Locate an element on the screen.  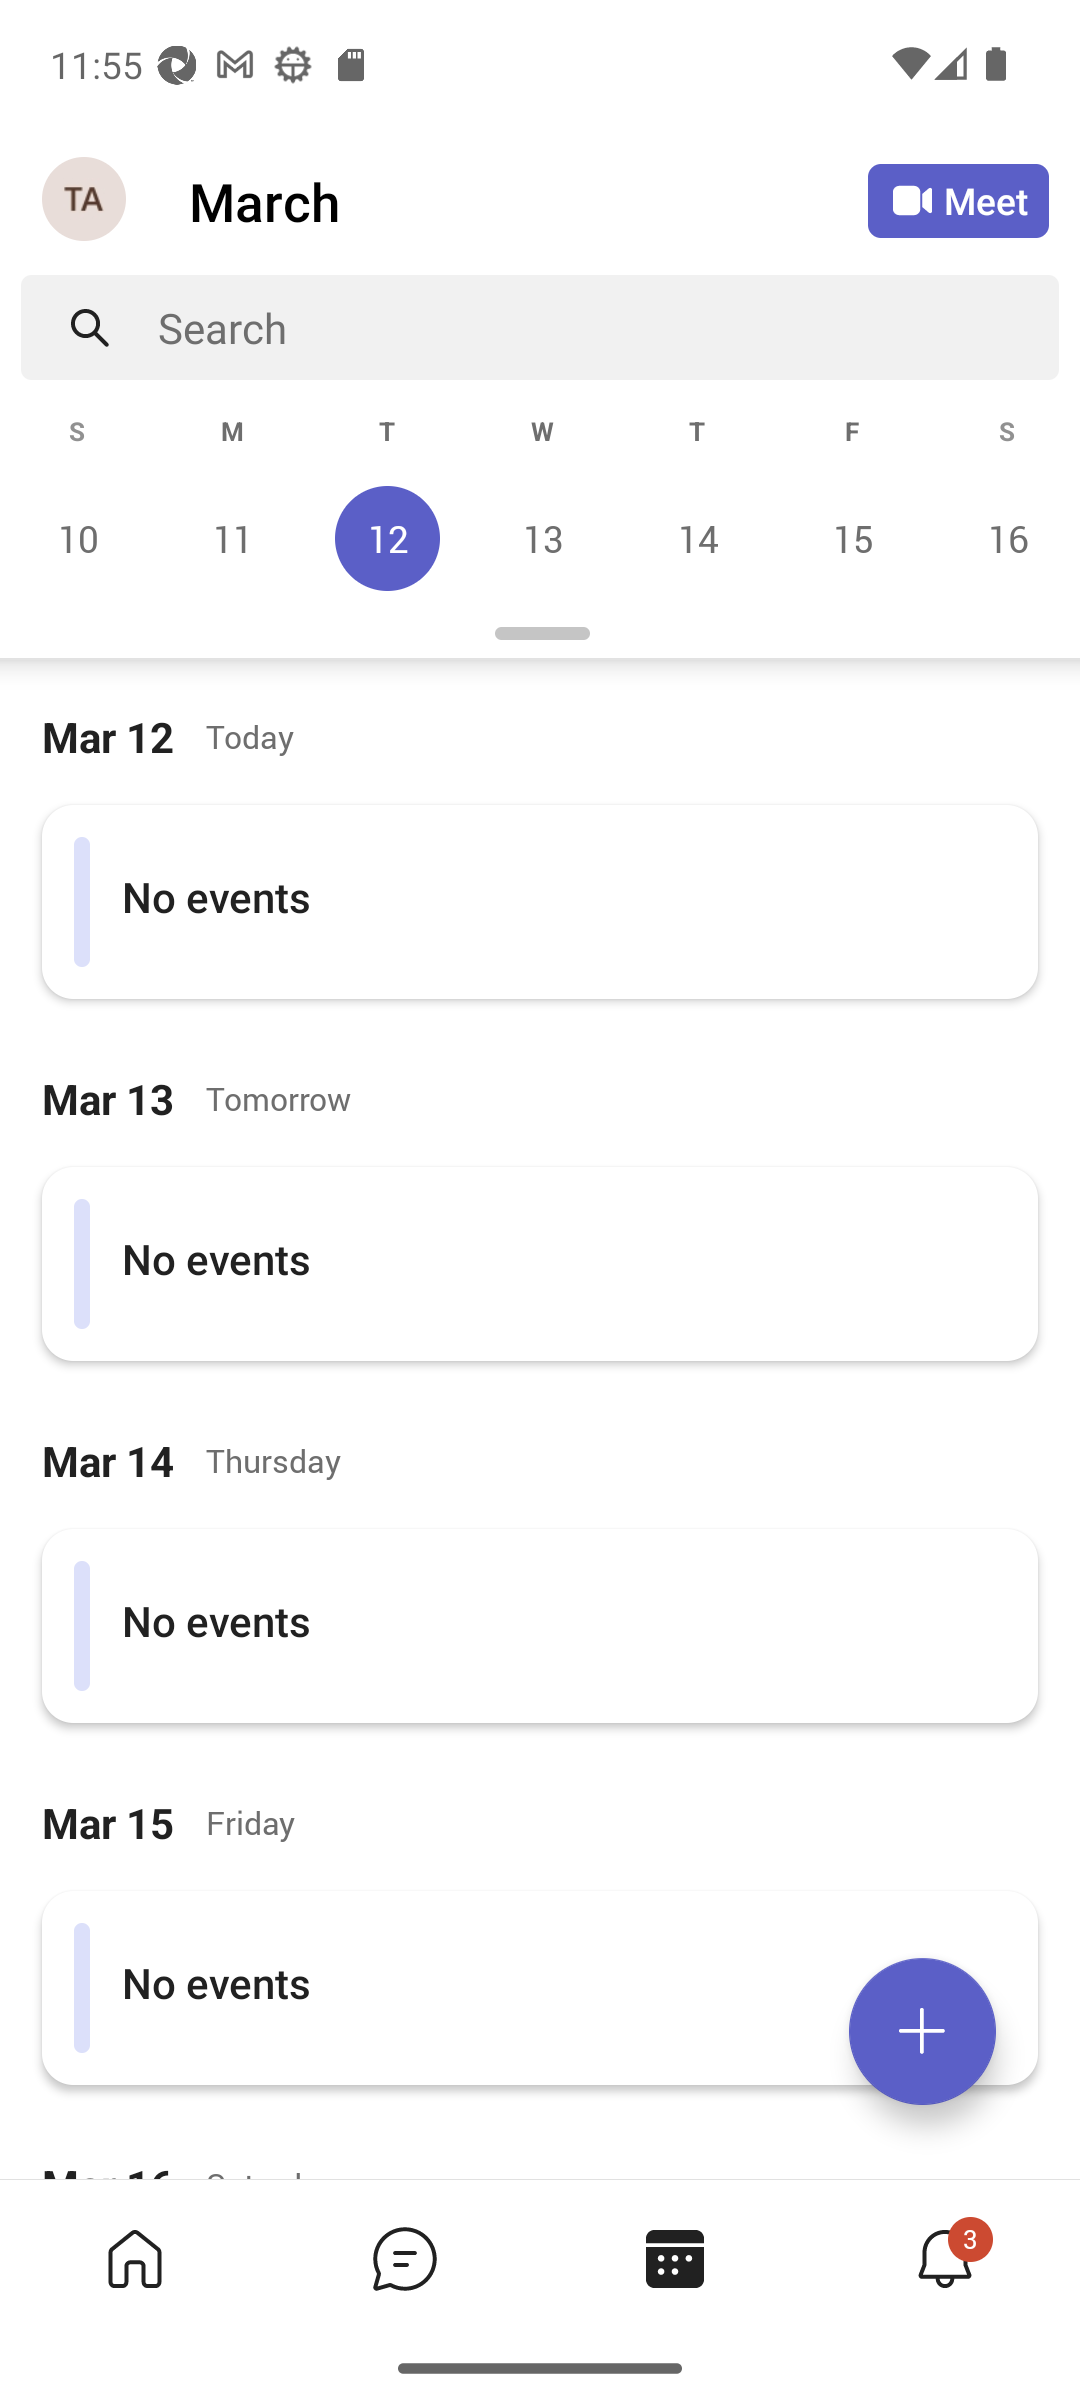
Tuesday, March 12, Today, Selected 12 is located at coordinates (387, 538).